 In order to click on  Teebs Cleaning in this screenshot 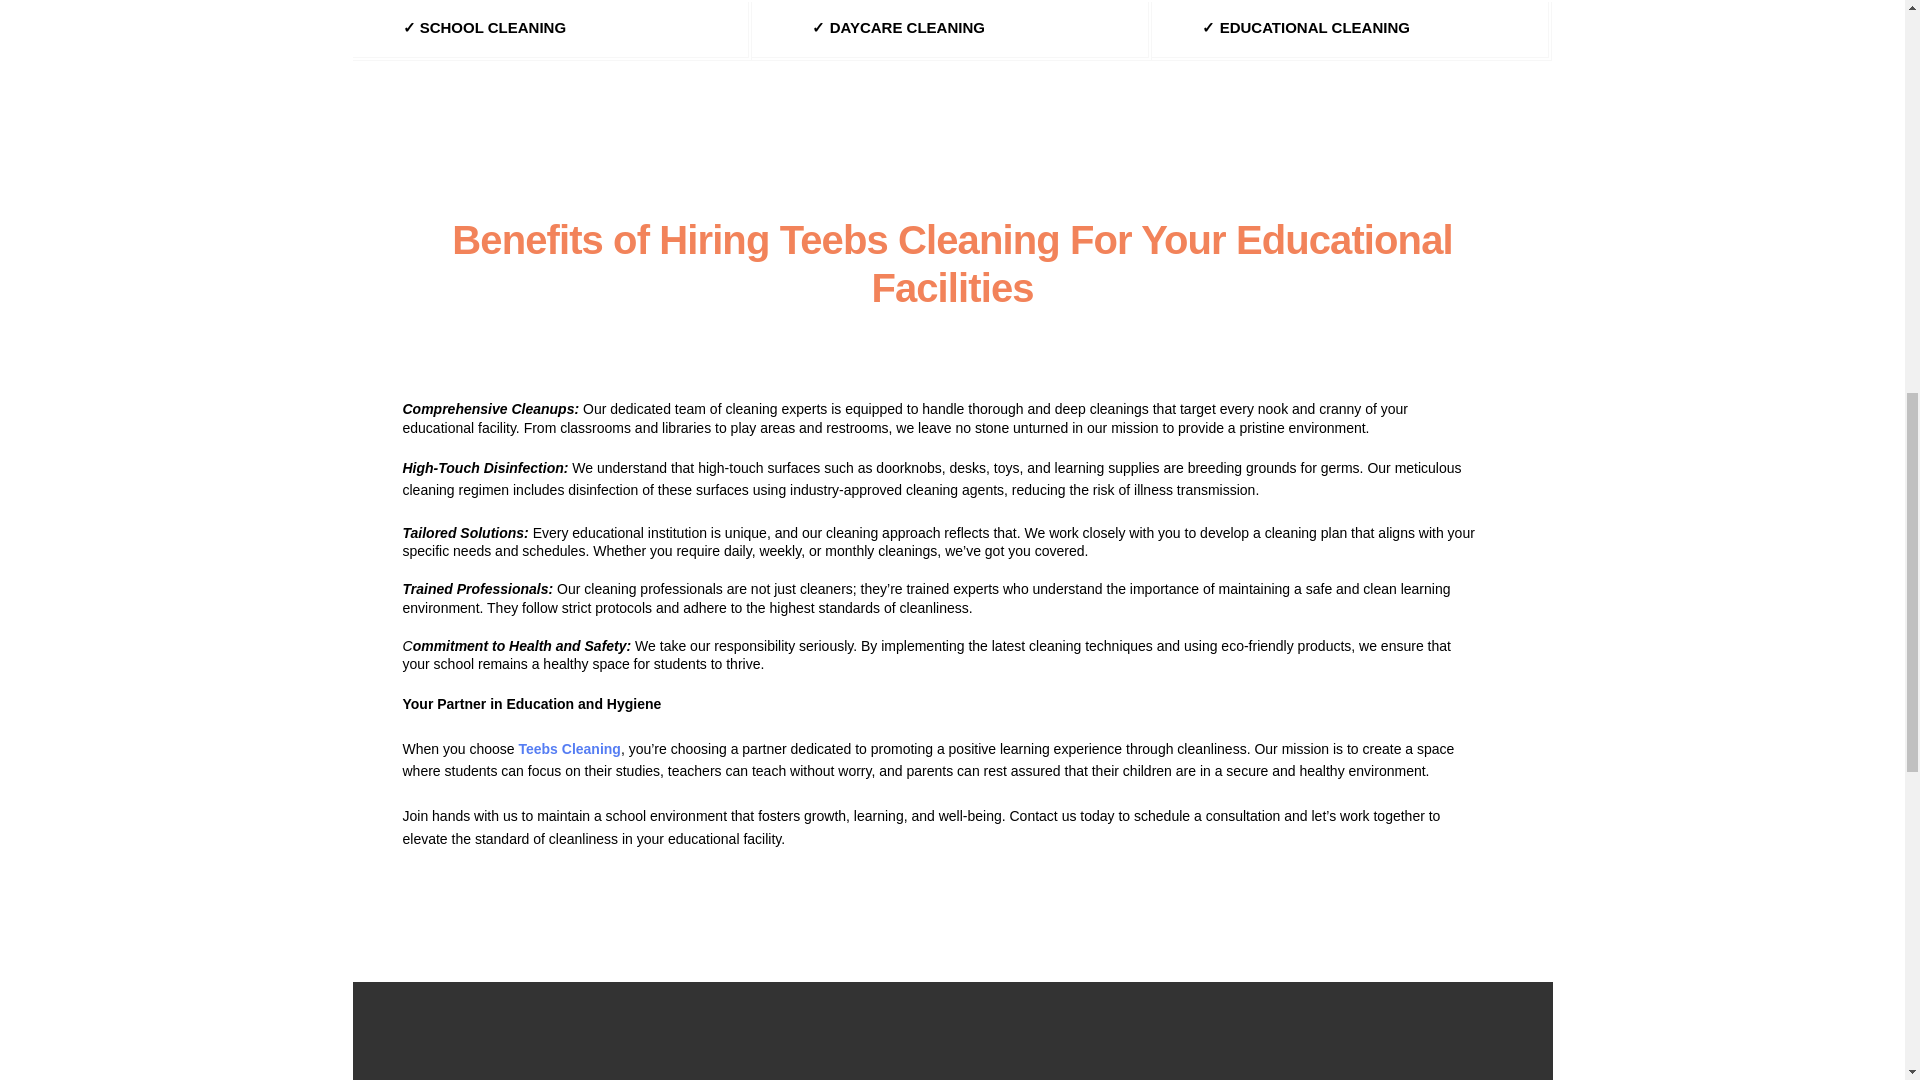, I will do `click(567, 748)`.